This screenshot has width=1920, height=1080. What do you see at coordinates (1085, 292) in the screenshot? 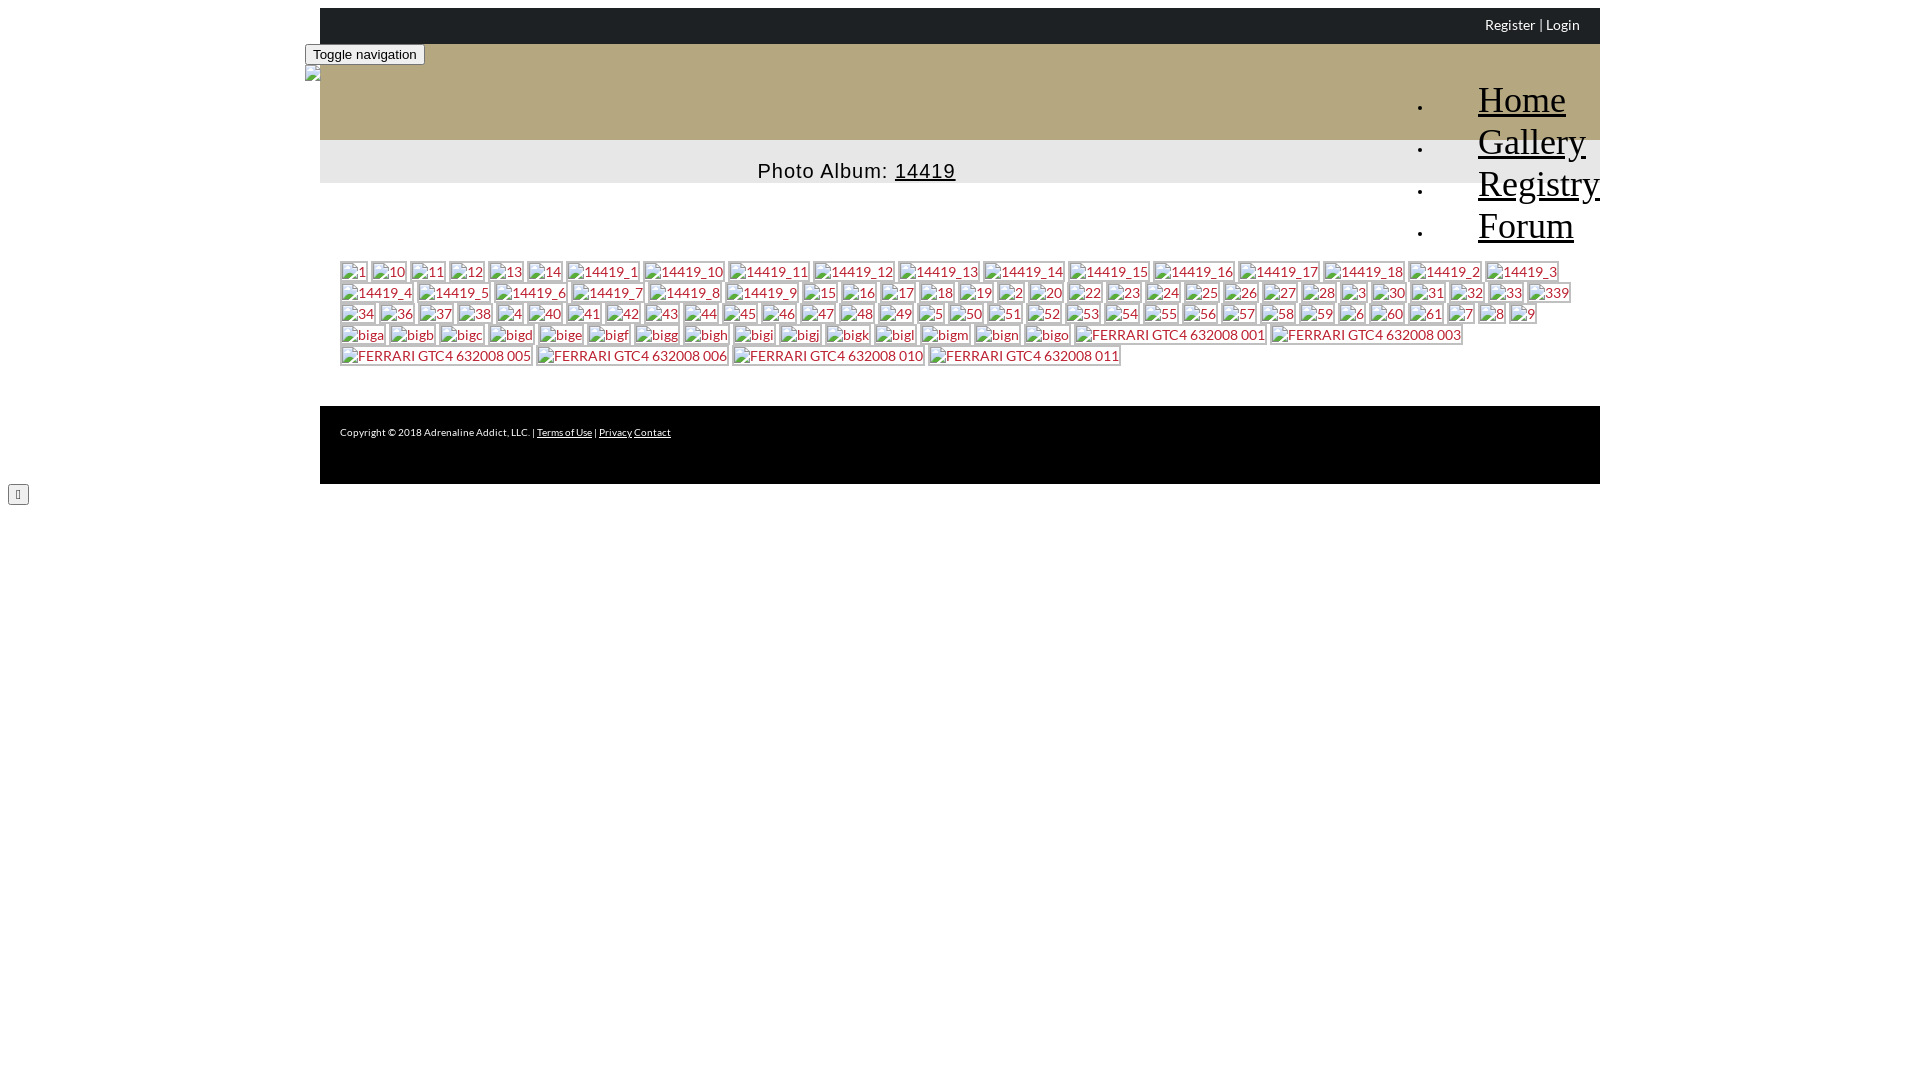
I see `22 (click to enlarge)` at bounding box center [1085, 292].